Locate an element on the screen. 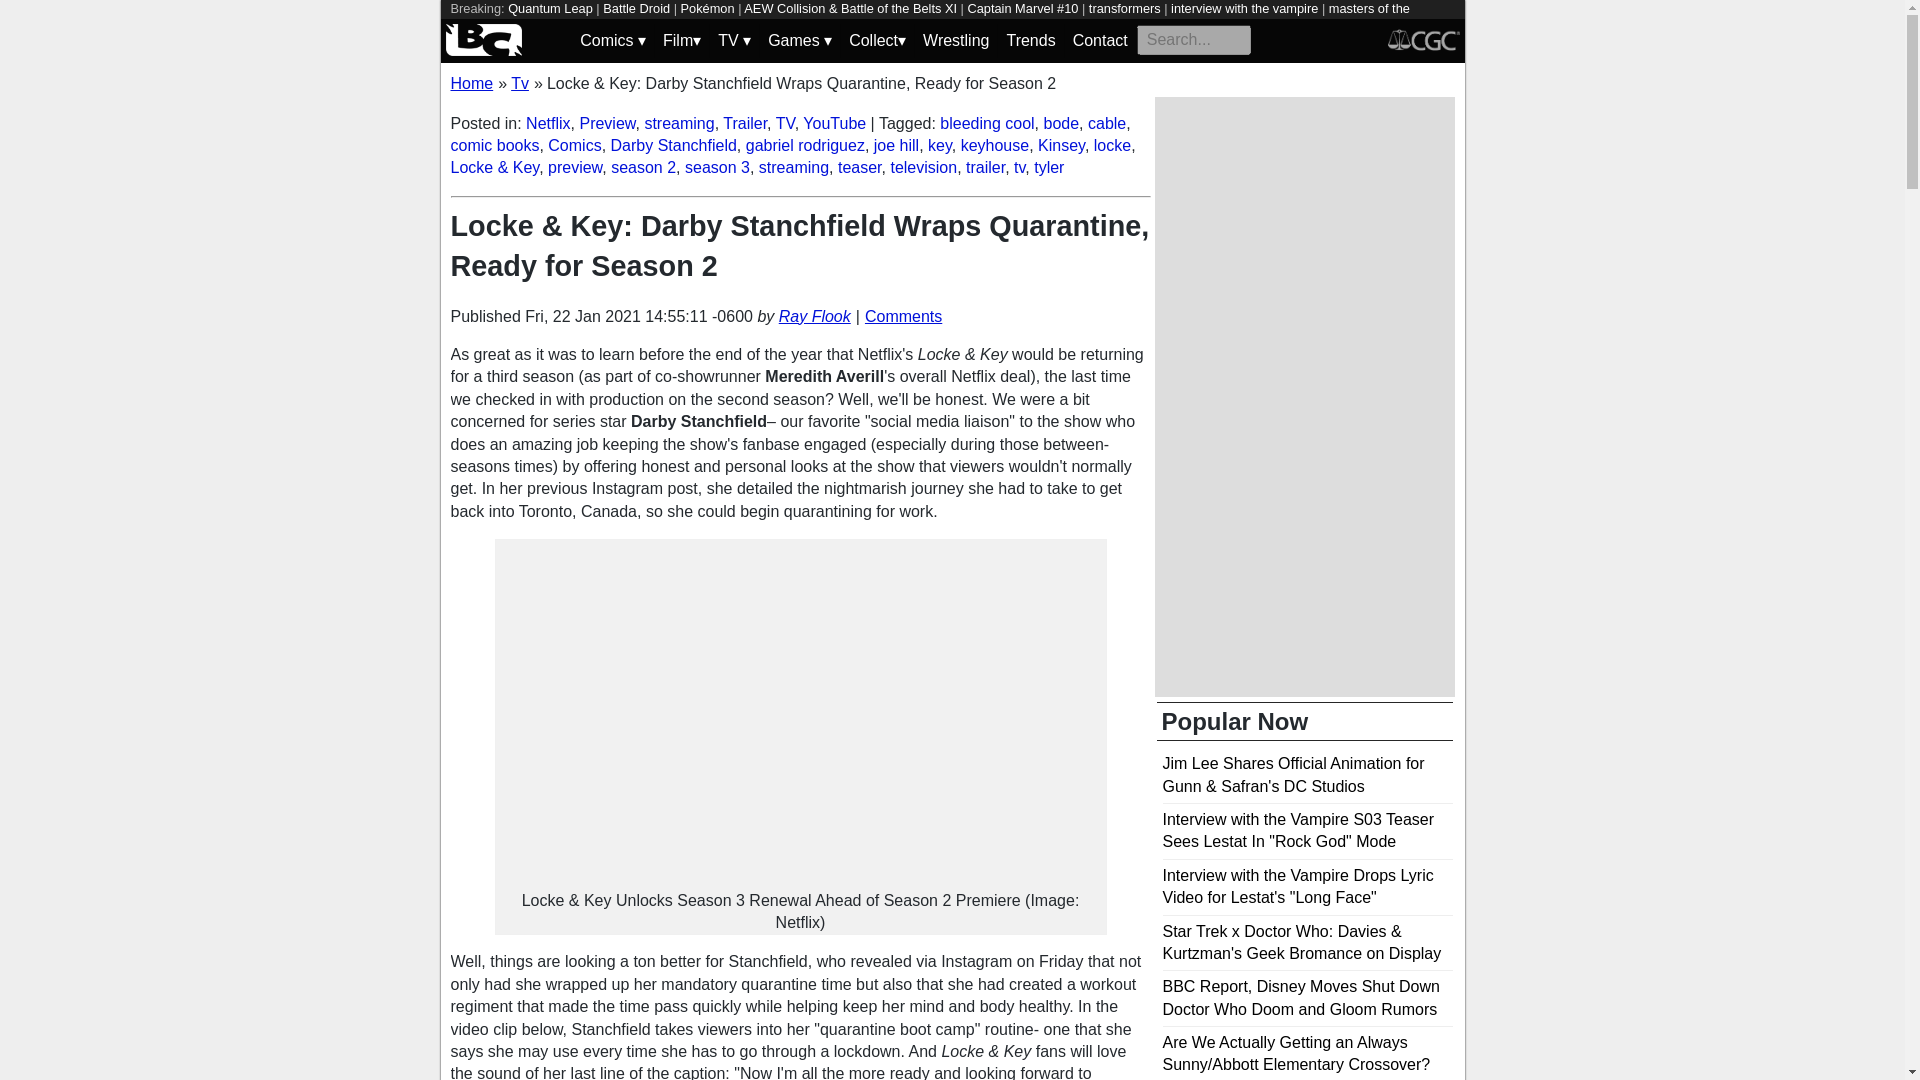 The height and width of the screenshot is (1080, 1920). masters of the universe is located at coordinates (929, 17).